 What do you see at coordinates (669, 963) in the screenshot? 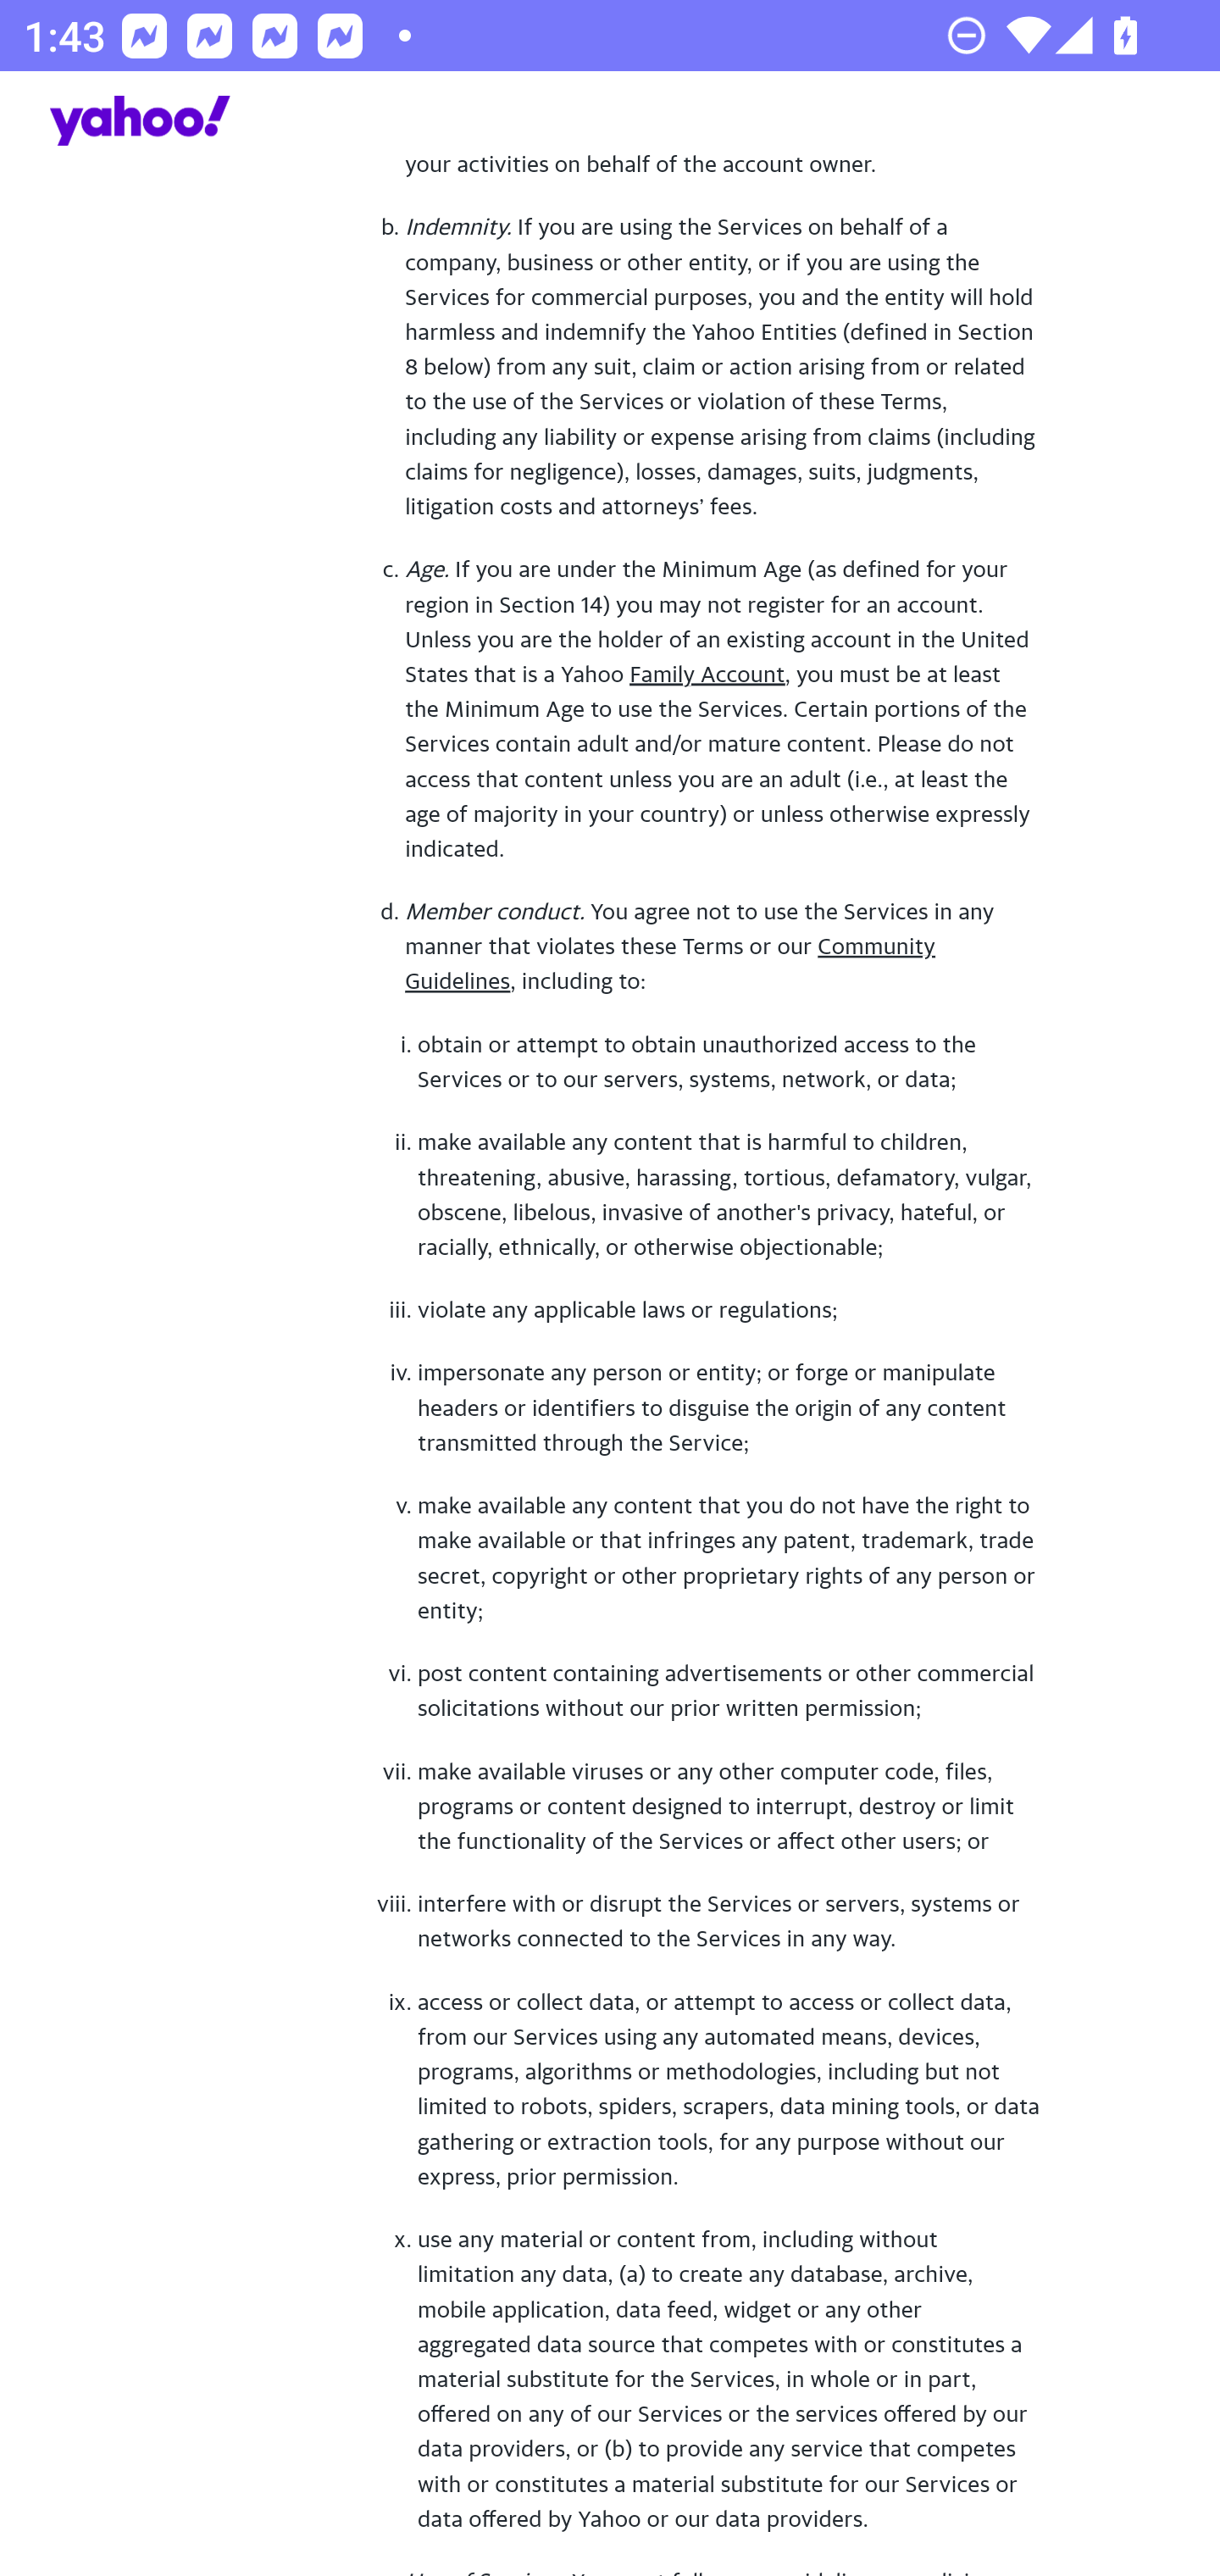
I see `Community Guidelines` at bounding box center [669, 963].